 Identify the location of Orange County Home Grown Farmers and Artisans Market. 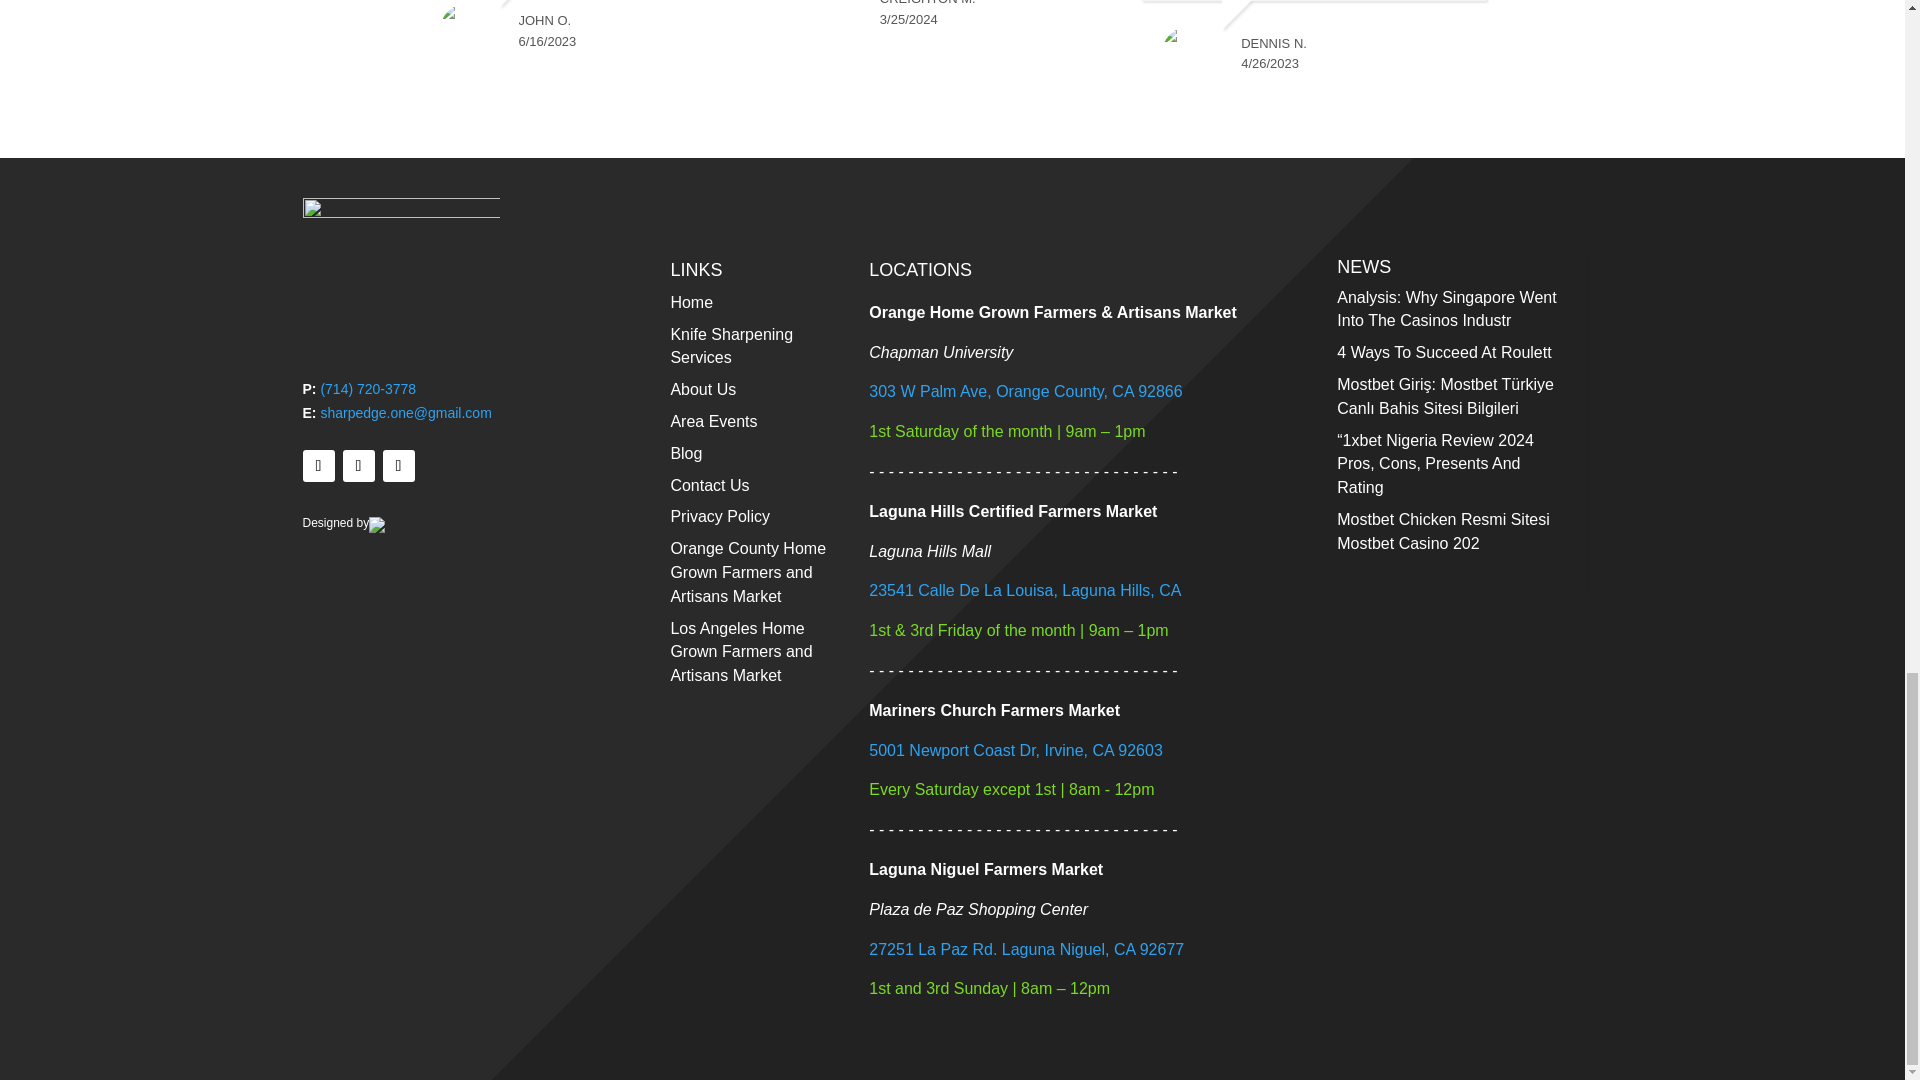
(748, 572).